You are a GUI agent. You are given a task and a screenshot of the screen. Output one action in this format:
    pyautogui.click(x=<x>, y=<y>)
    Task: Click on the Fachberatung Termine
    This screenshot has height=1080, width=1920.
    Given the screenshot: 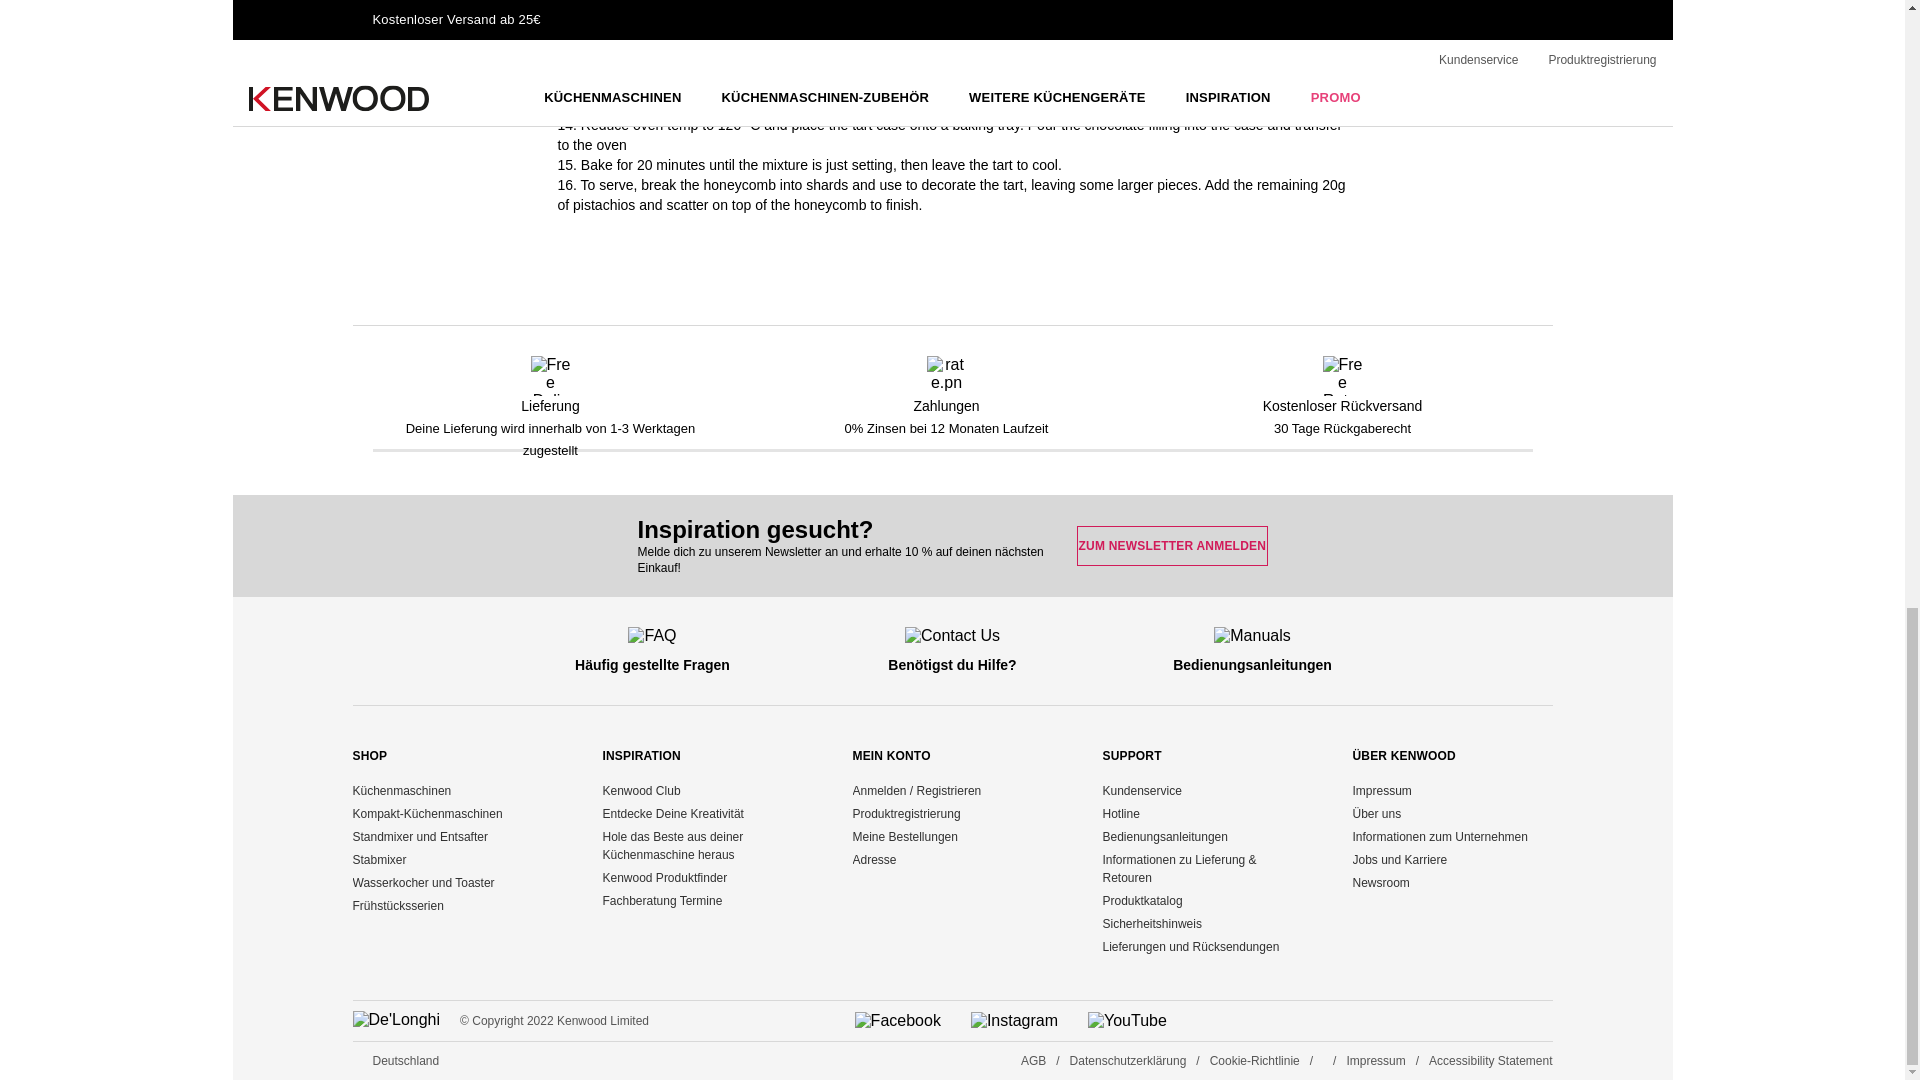 What is the action you would take?
    pyautogui.click(x=662, y=901)
    